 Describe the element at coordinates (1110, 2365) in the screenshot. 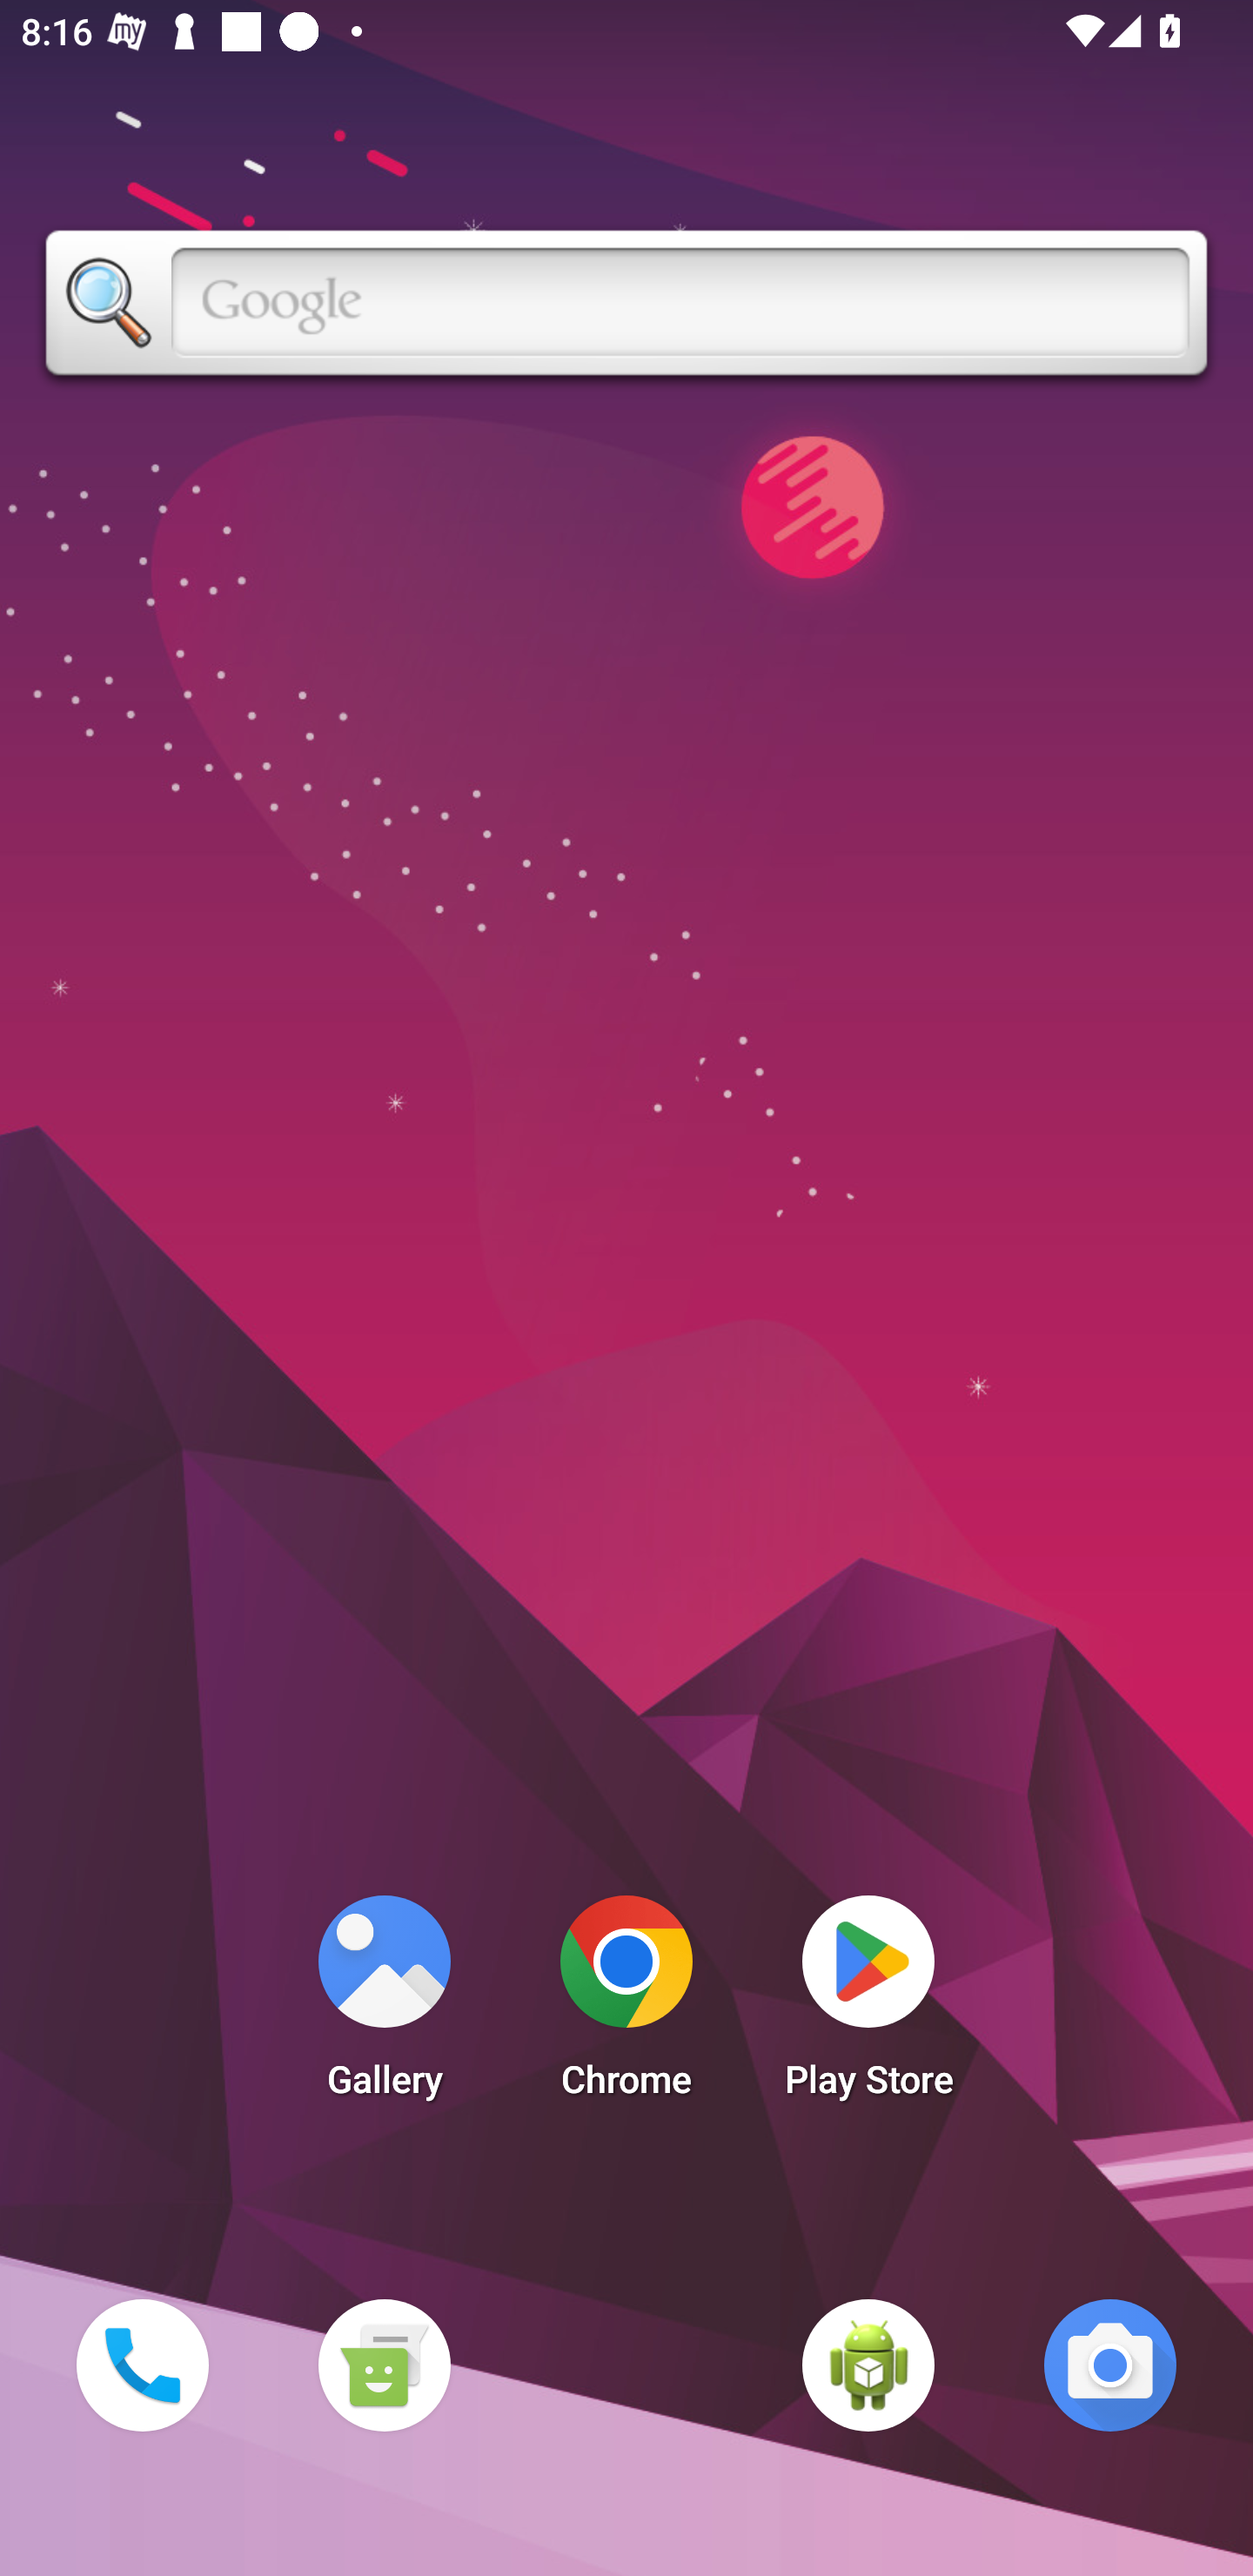

I see `Camera` at that location.